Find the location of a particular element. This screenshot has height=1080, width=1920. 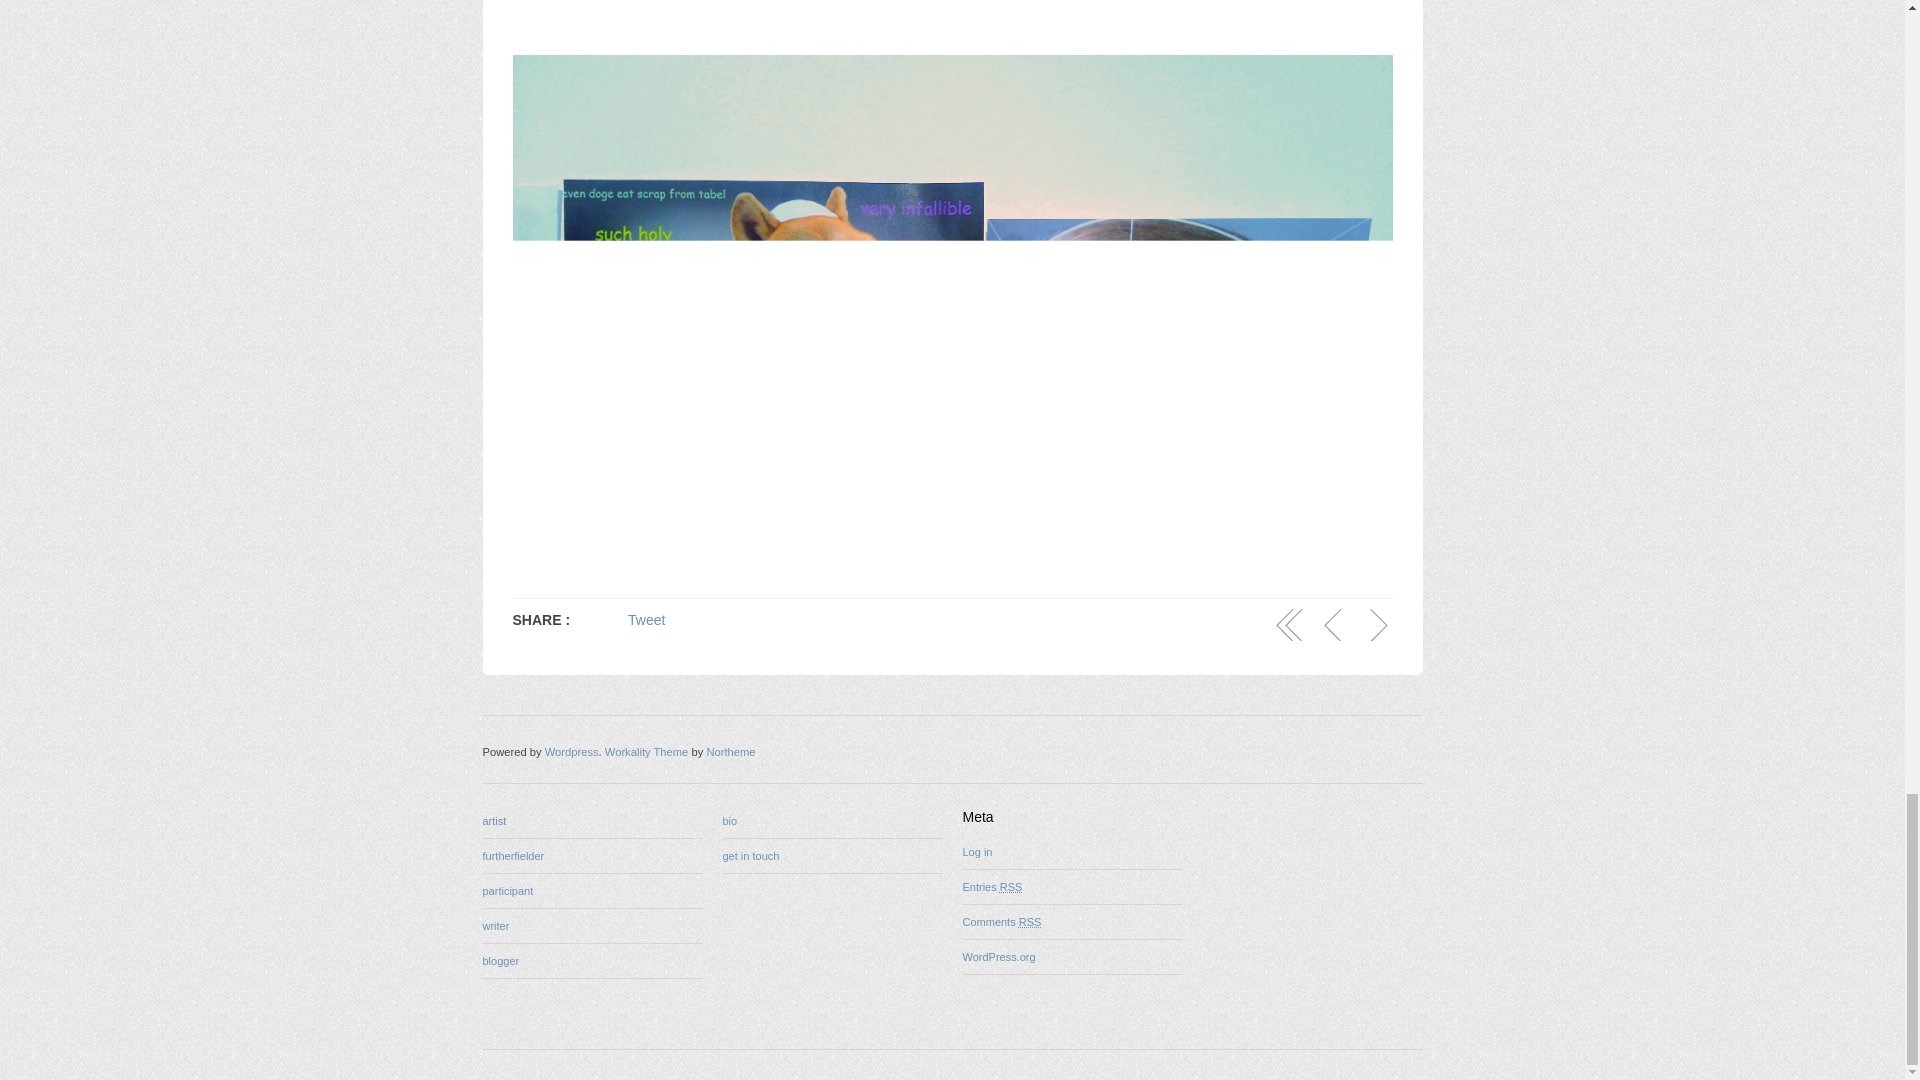

blogger is located at coordinates (500, 960).